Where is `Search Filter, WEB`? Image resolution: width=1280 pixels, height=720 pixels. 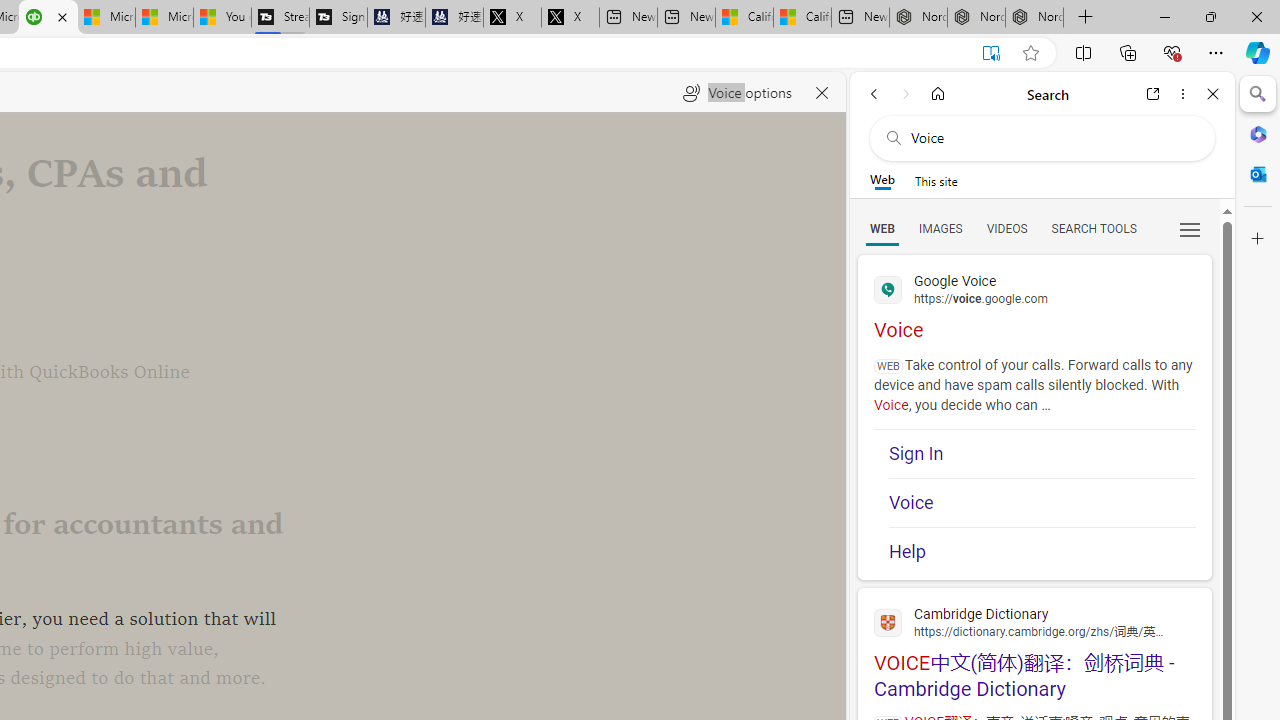
Search Filter, WEB is located at coordinates (882, 228).